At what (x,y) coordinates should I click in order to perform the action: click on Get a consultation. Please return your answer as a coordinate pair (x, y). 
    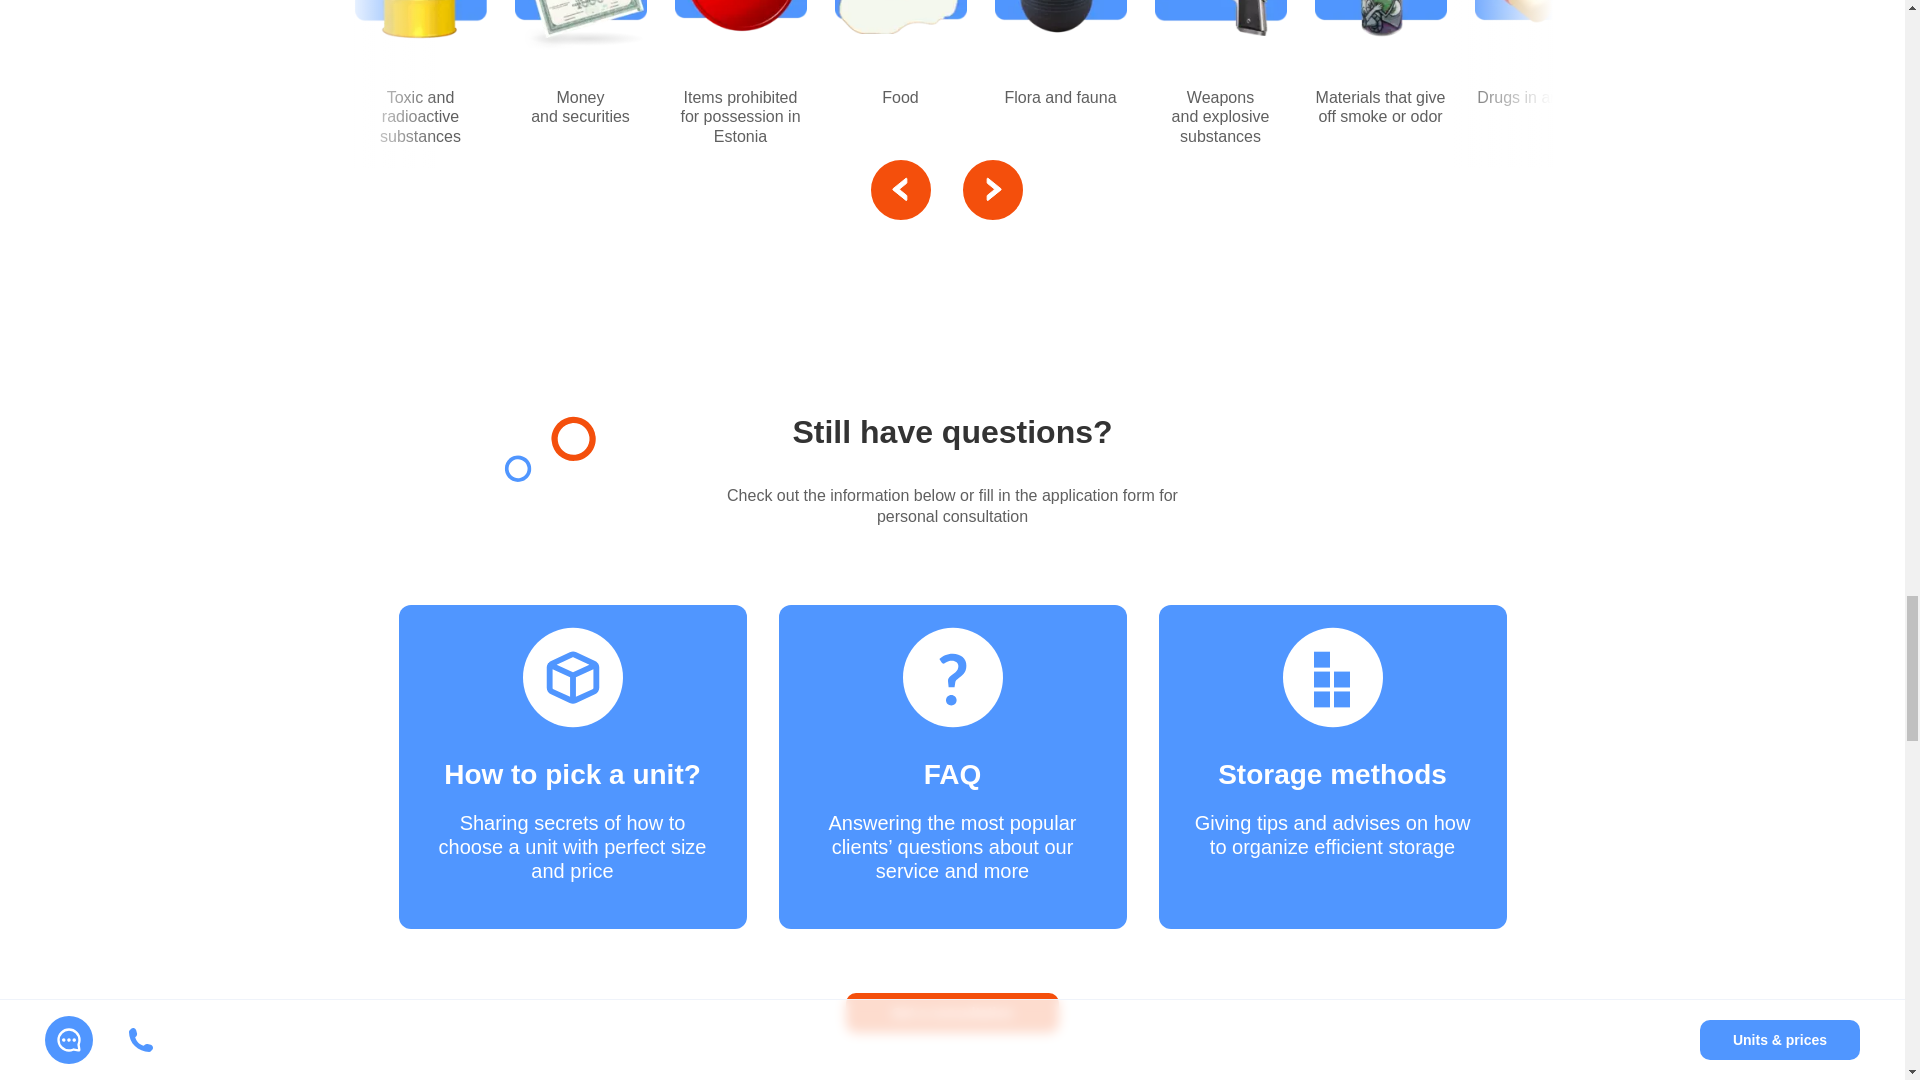
    Looking at the image, I should click on (952, 1012).